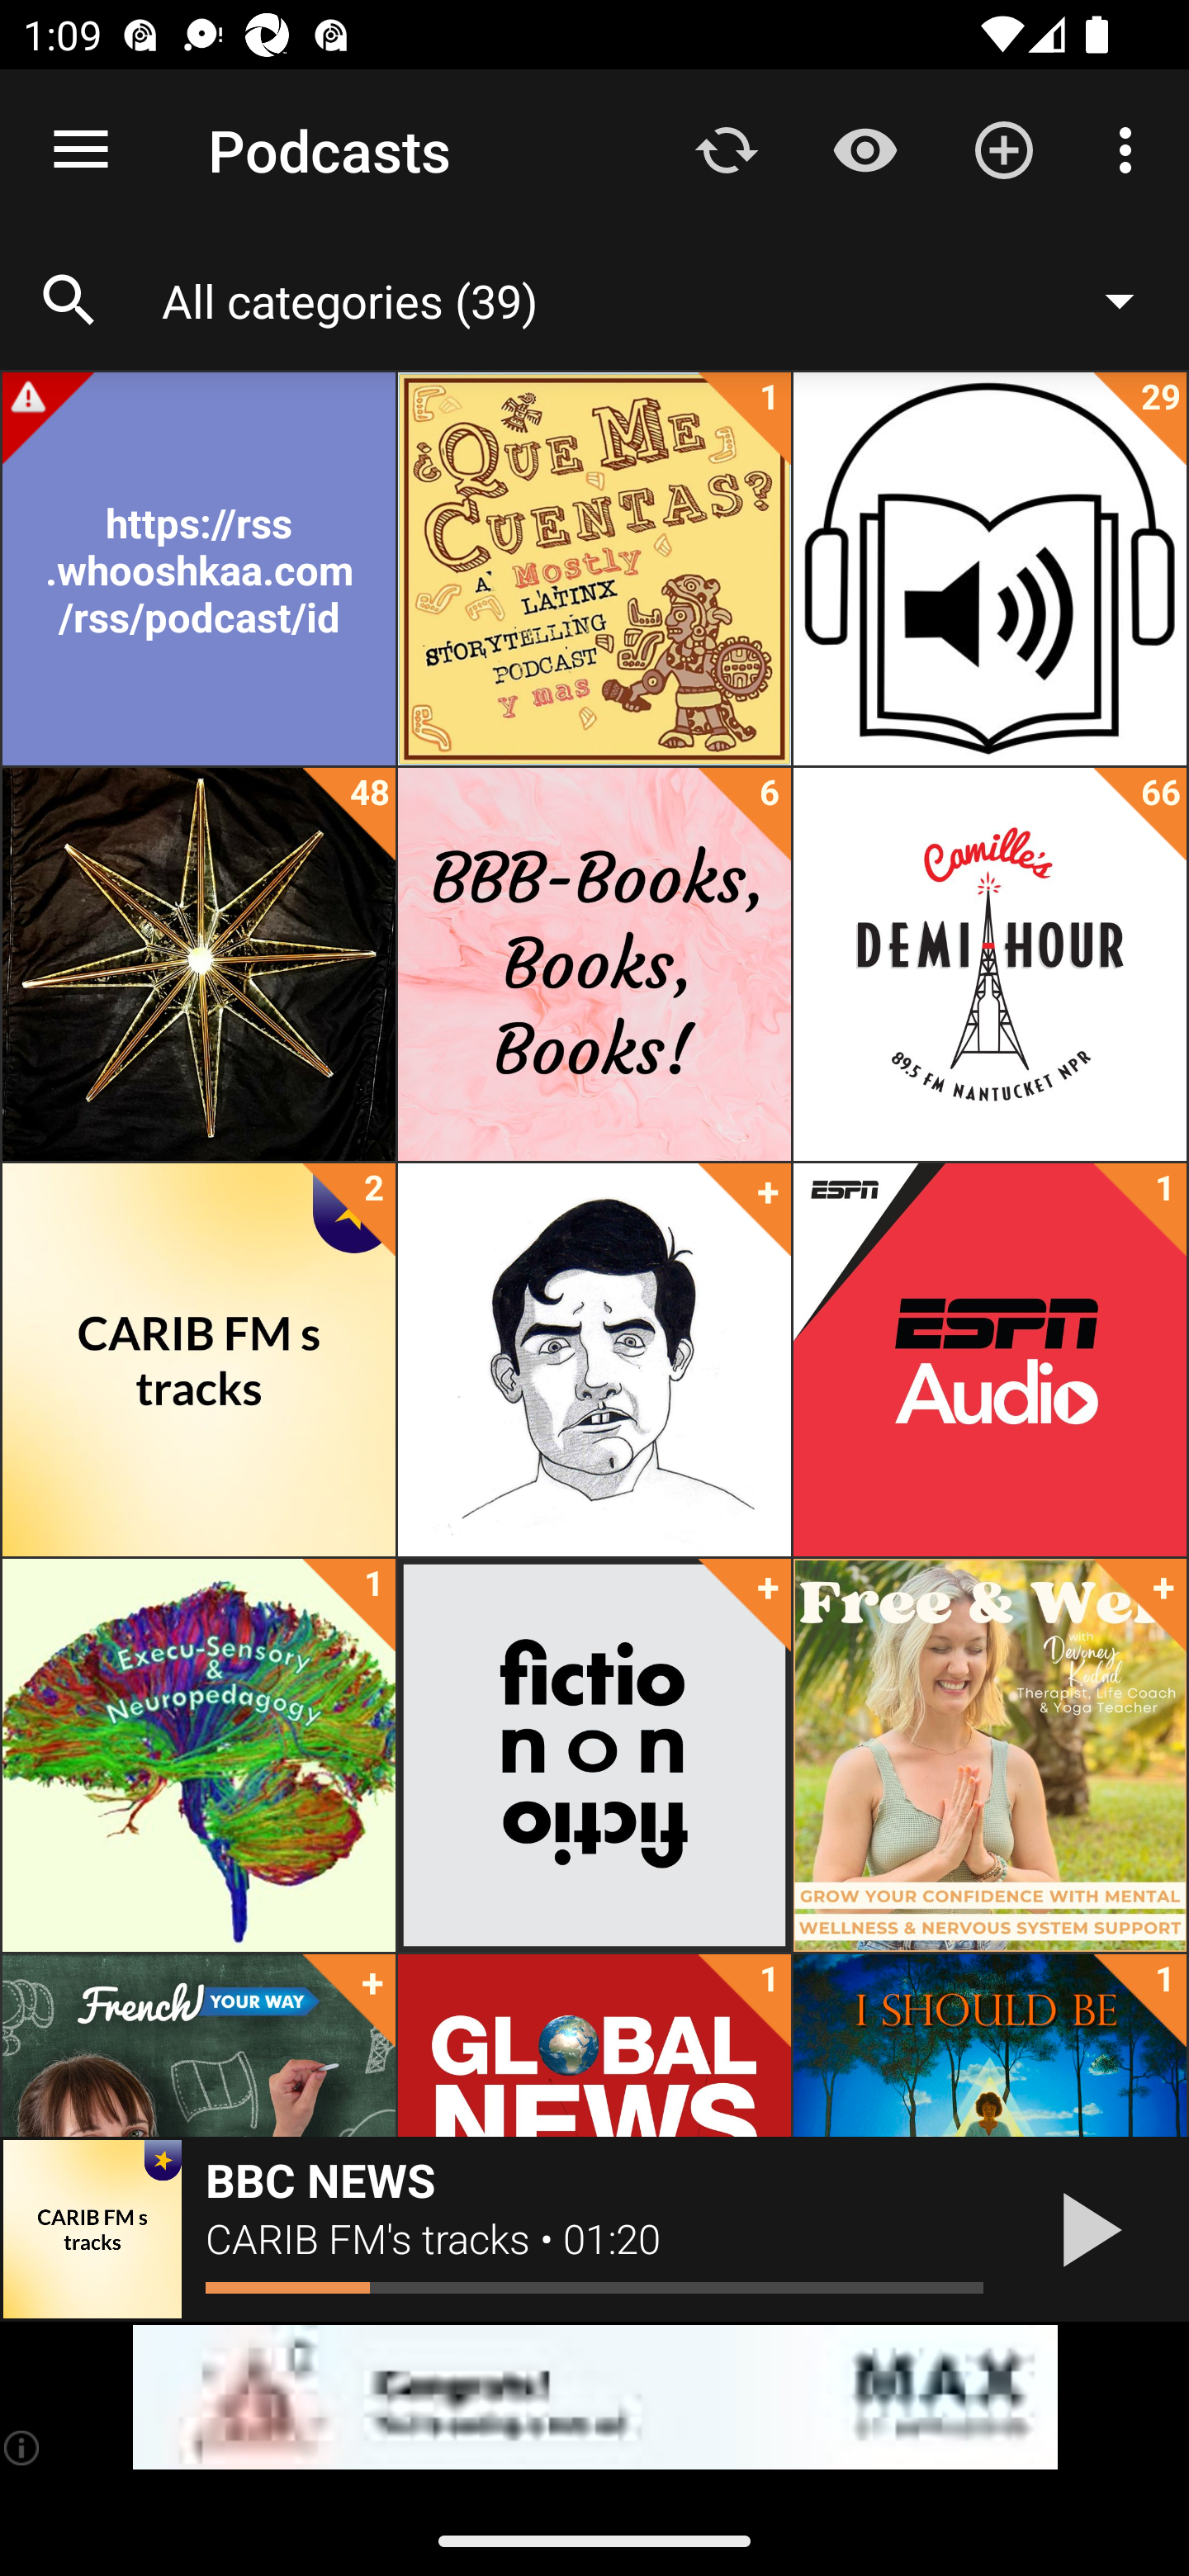 The width and height of the screenshot is (1189, 2576). What do you see at coordinates (23, 2447) in the screenshot?
I see `(i)` at bounding box center [23, 2447].